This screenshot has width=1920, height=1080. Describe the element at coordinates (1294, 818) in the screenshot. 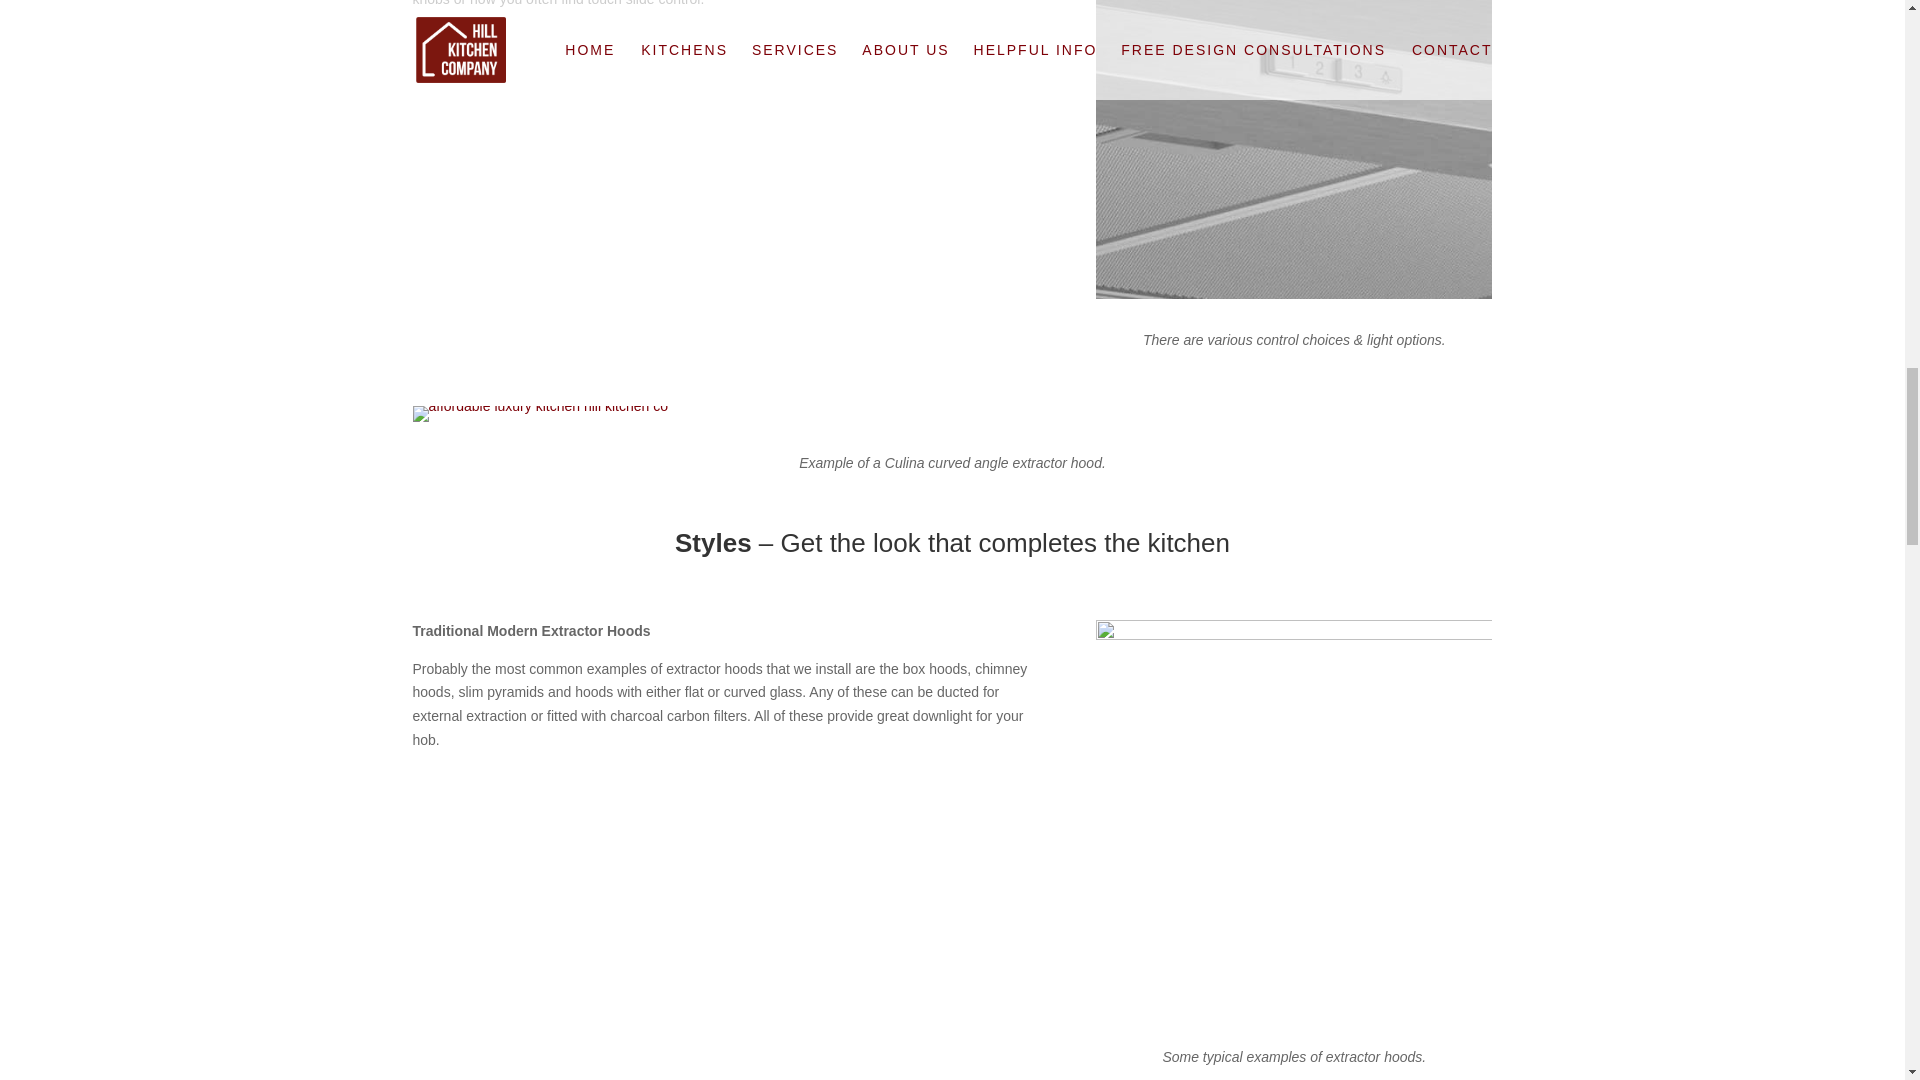

I see `extractor-hood-examples-1-hill-kitchen-company-poynton` at that location.